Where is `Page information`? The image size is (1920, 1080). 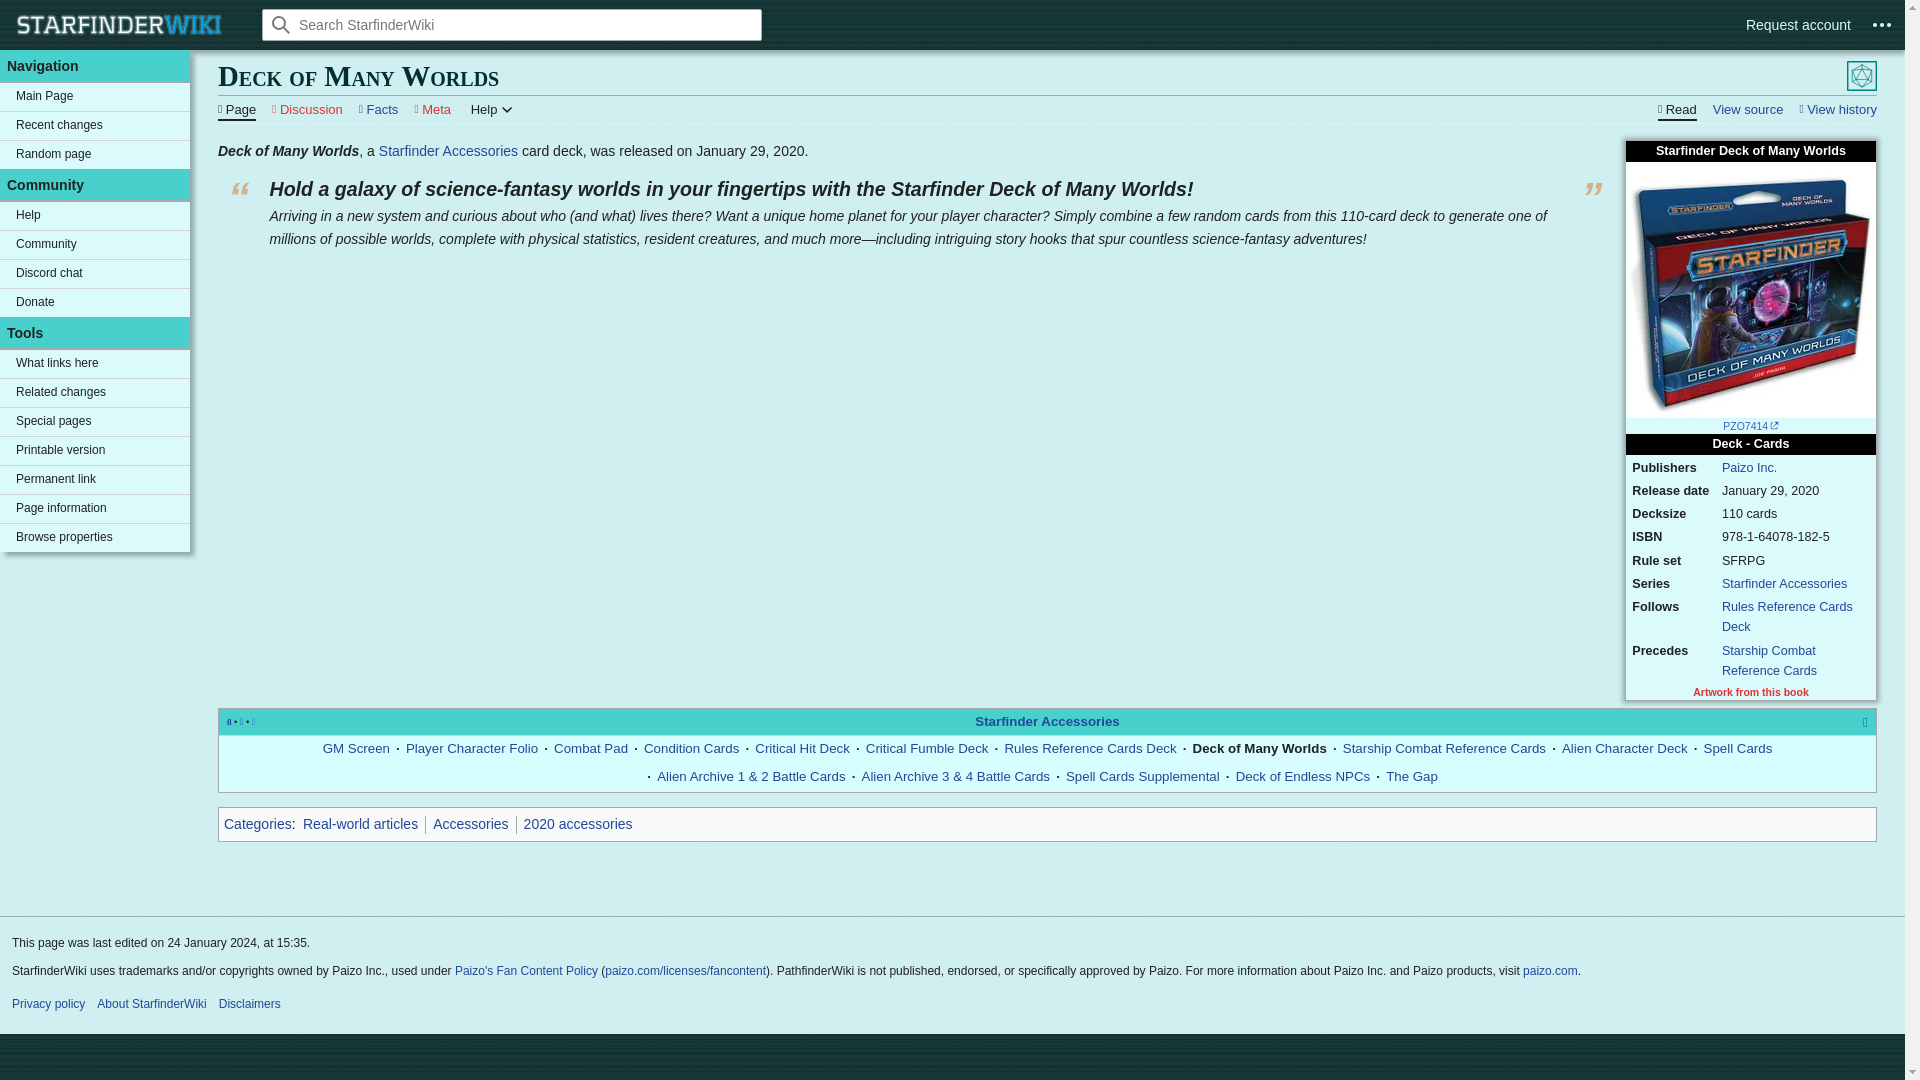
Page information is located at coordinates (95, 508).